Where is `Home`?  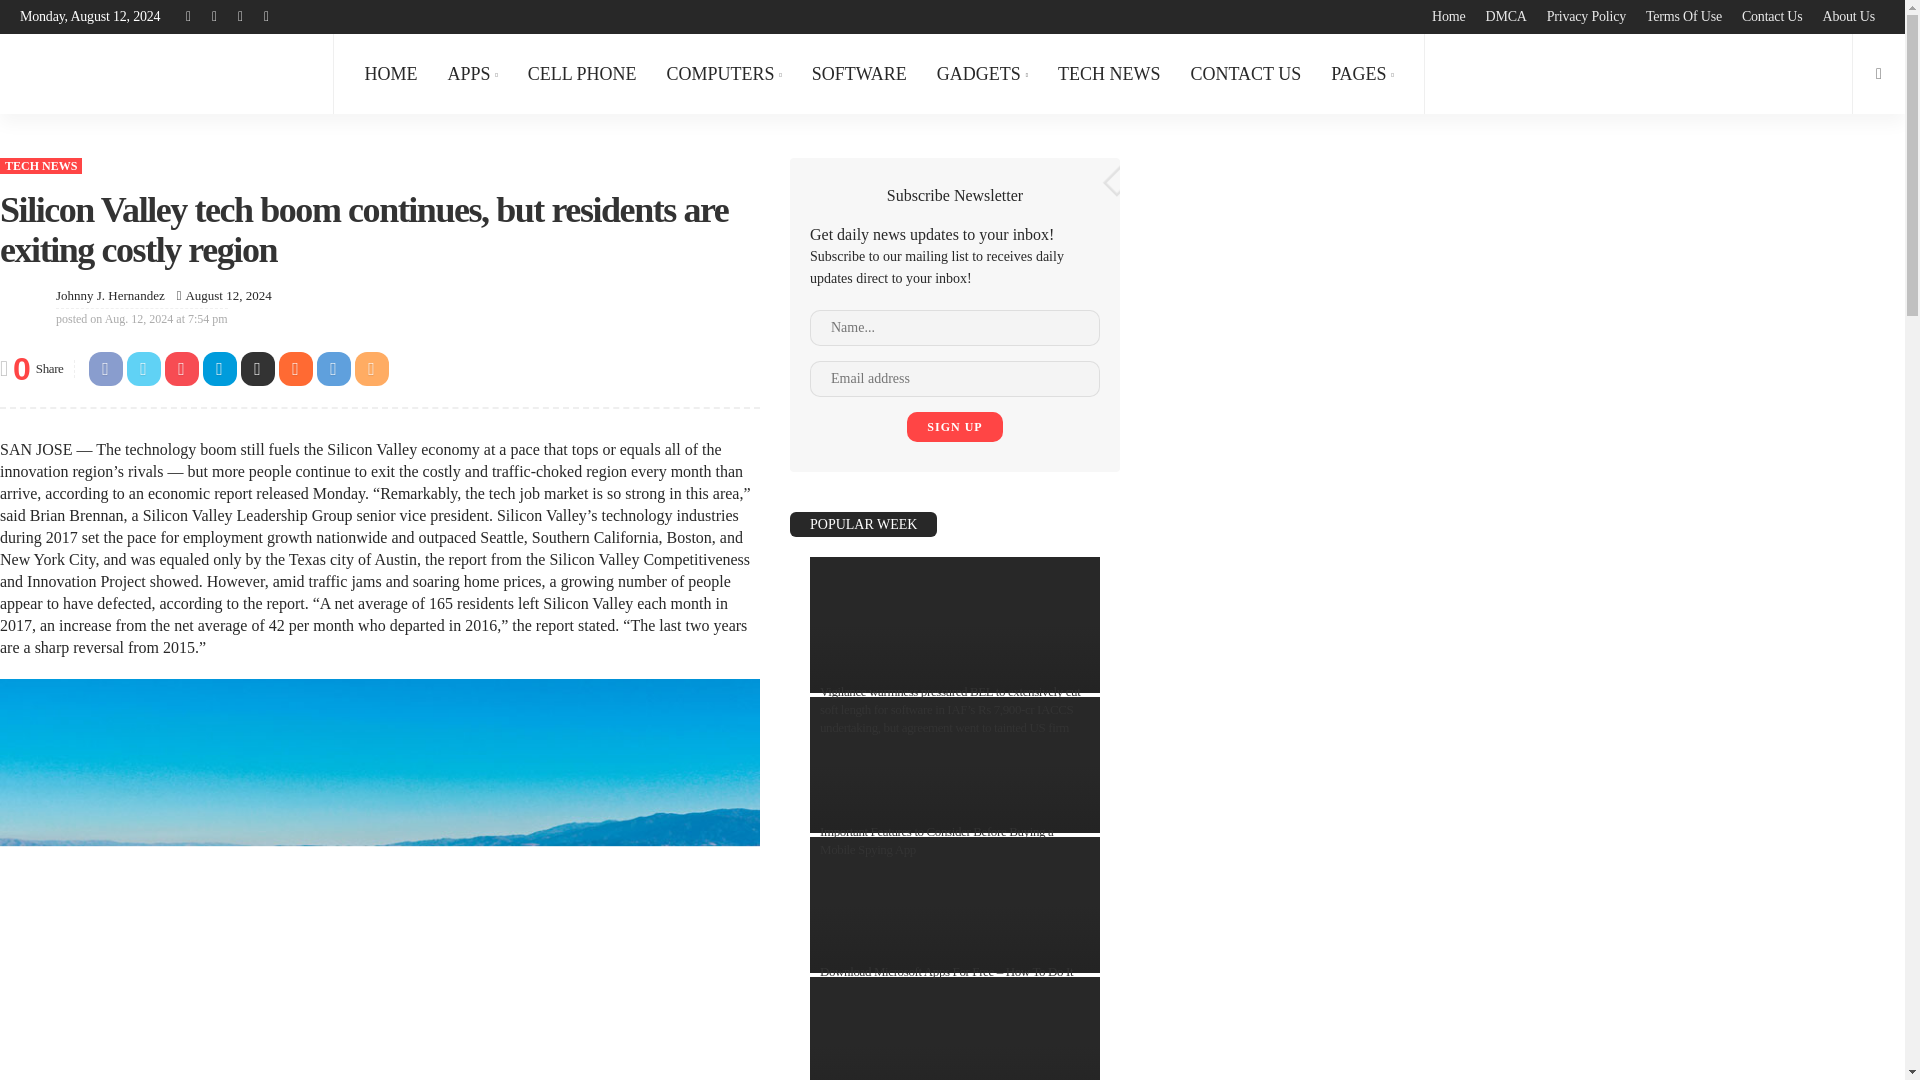 Home is located at coordinates (1448, 16).